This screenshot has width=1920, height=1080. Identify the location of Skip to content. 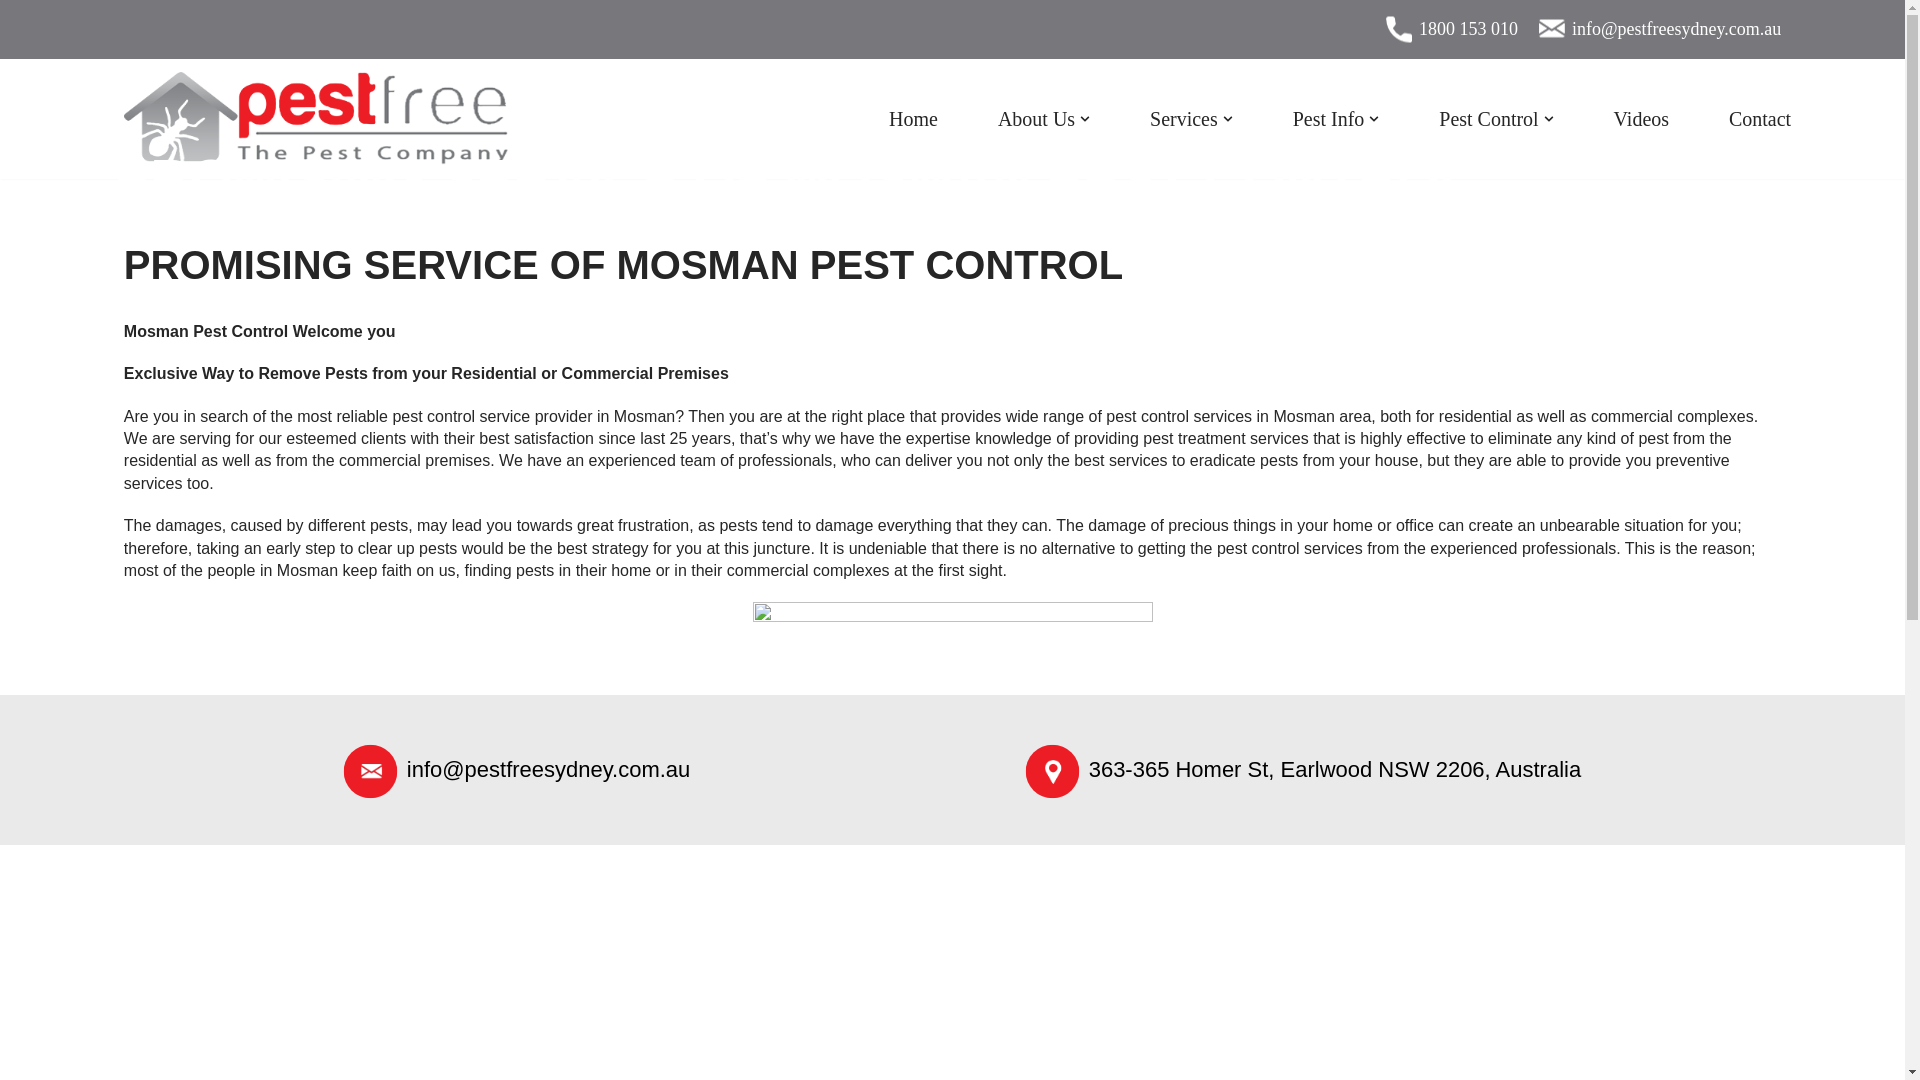
(15, 42).